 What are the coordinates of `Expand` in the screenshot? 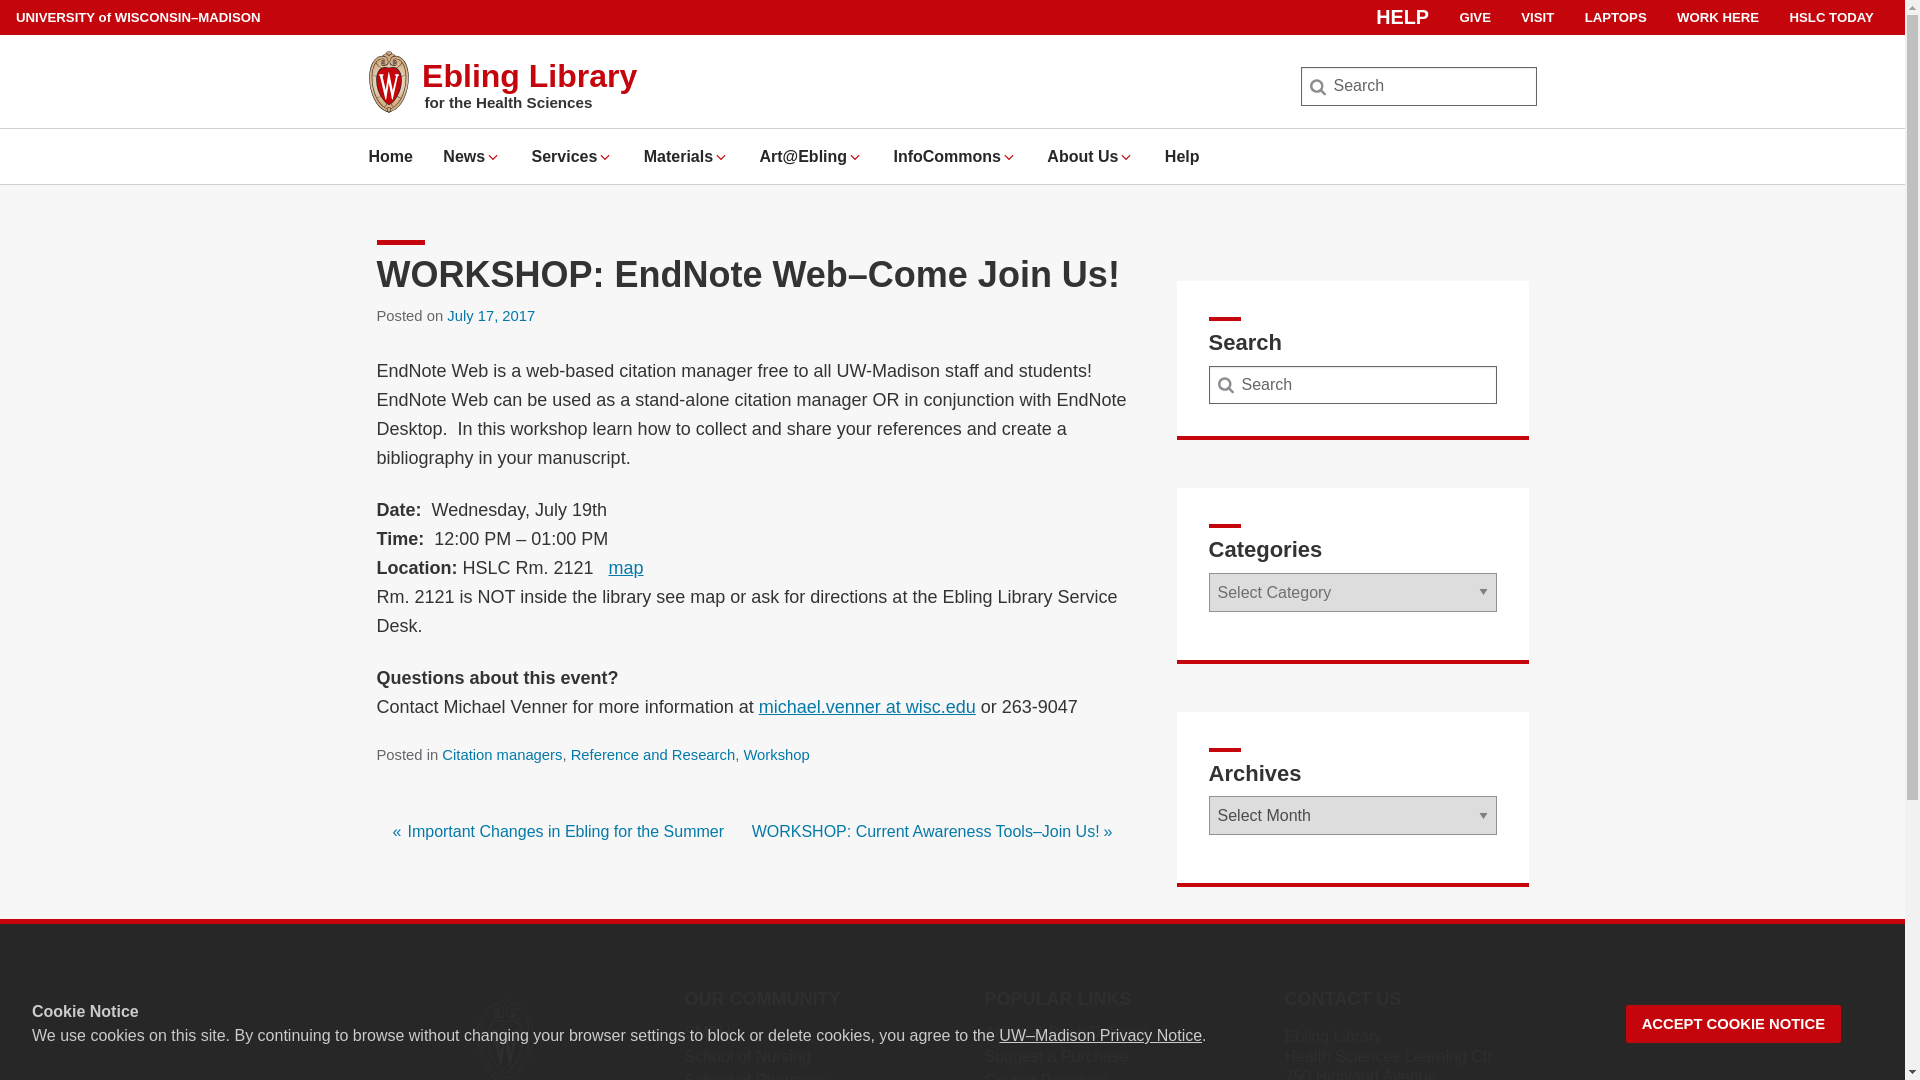 It's located at (493, 157).